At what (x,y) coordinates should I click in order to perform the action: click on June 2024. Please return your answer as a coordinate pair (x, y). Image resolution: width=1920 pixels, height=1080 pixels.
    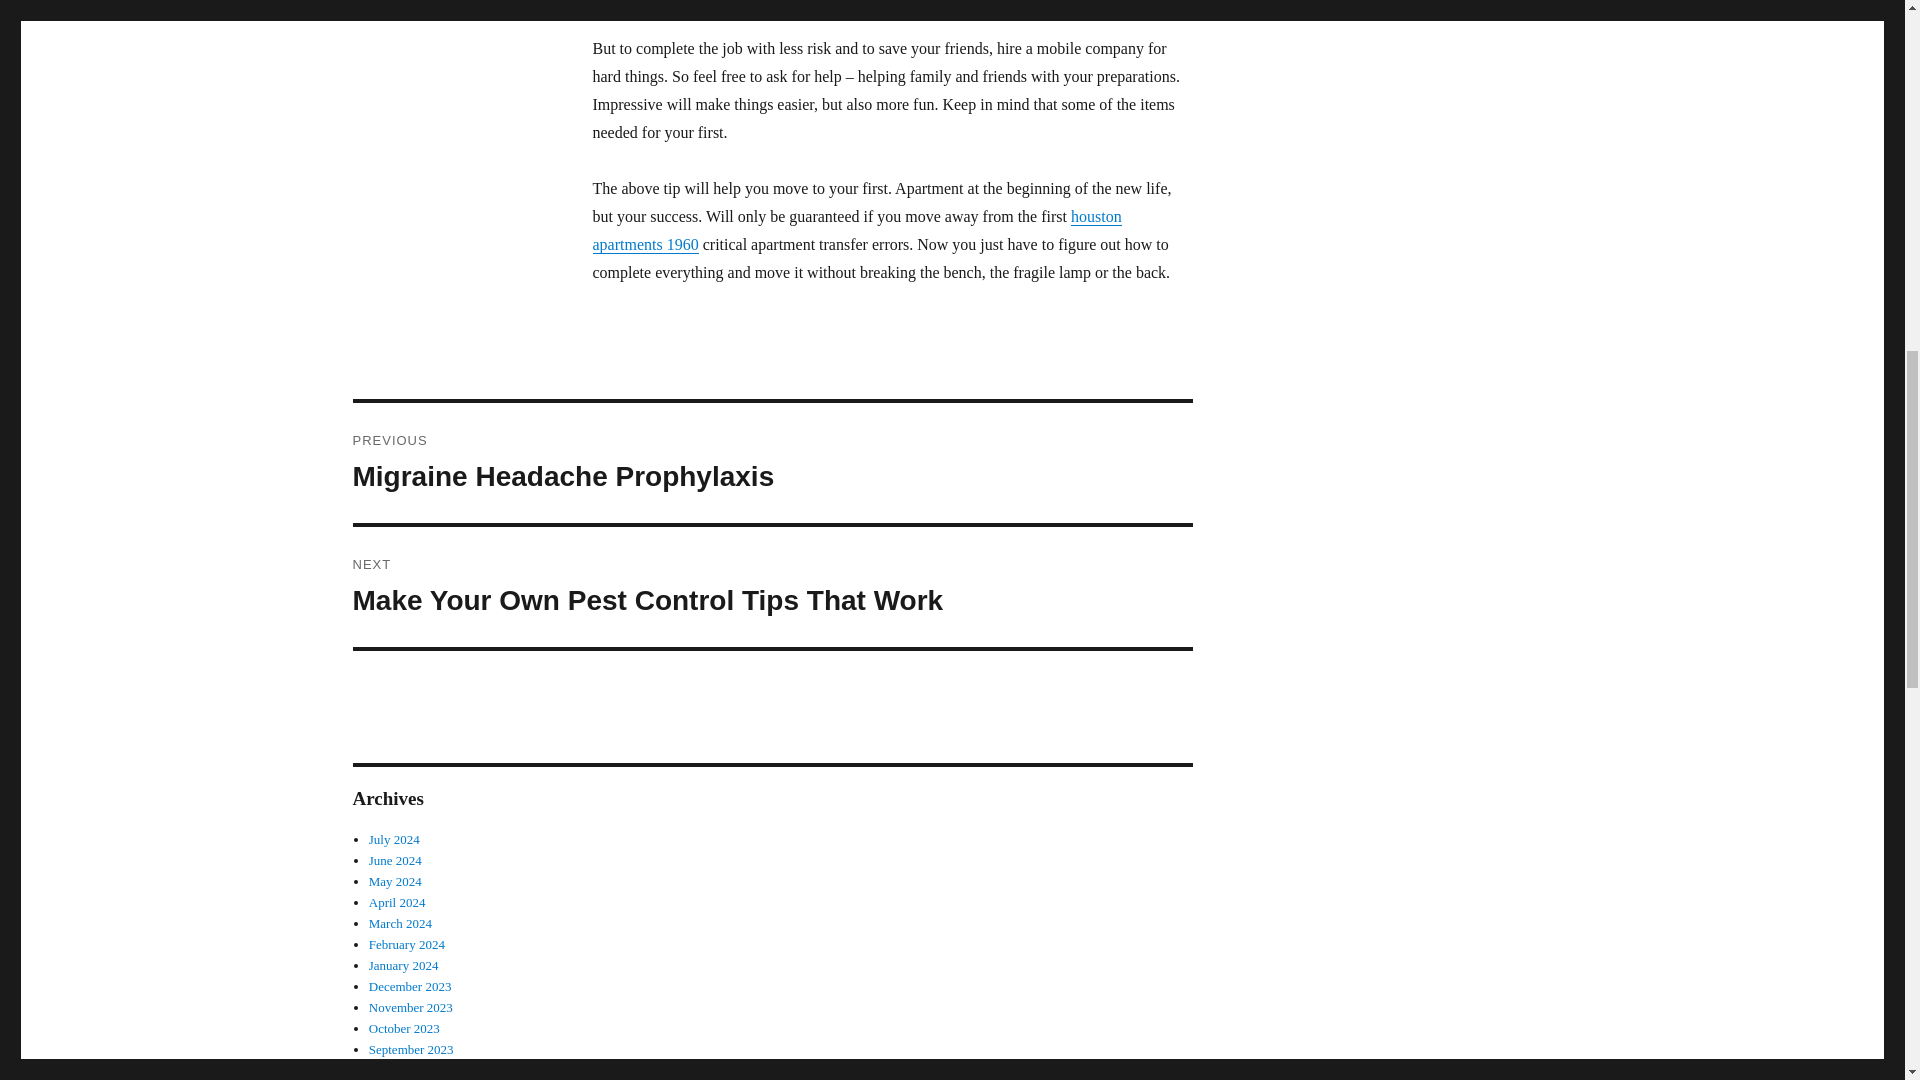
    Looking at the image, I should click on (410, 1008).